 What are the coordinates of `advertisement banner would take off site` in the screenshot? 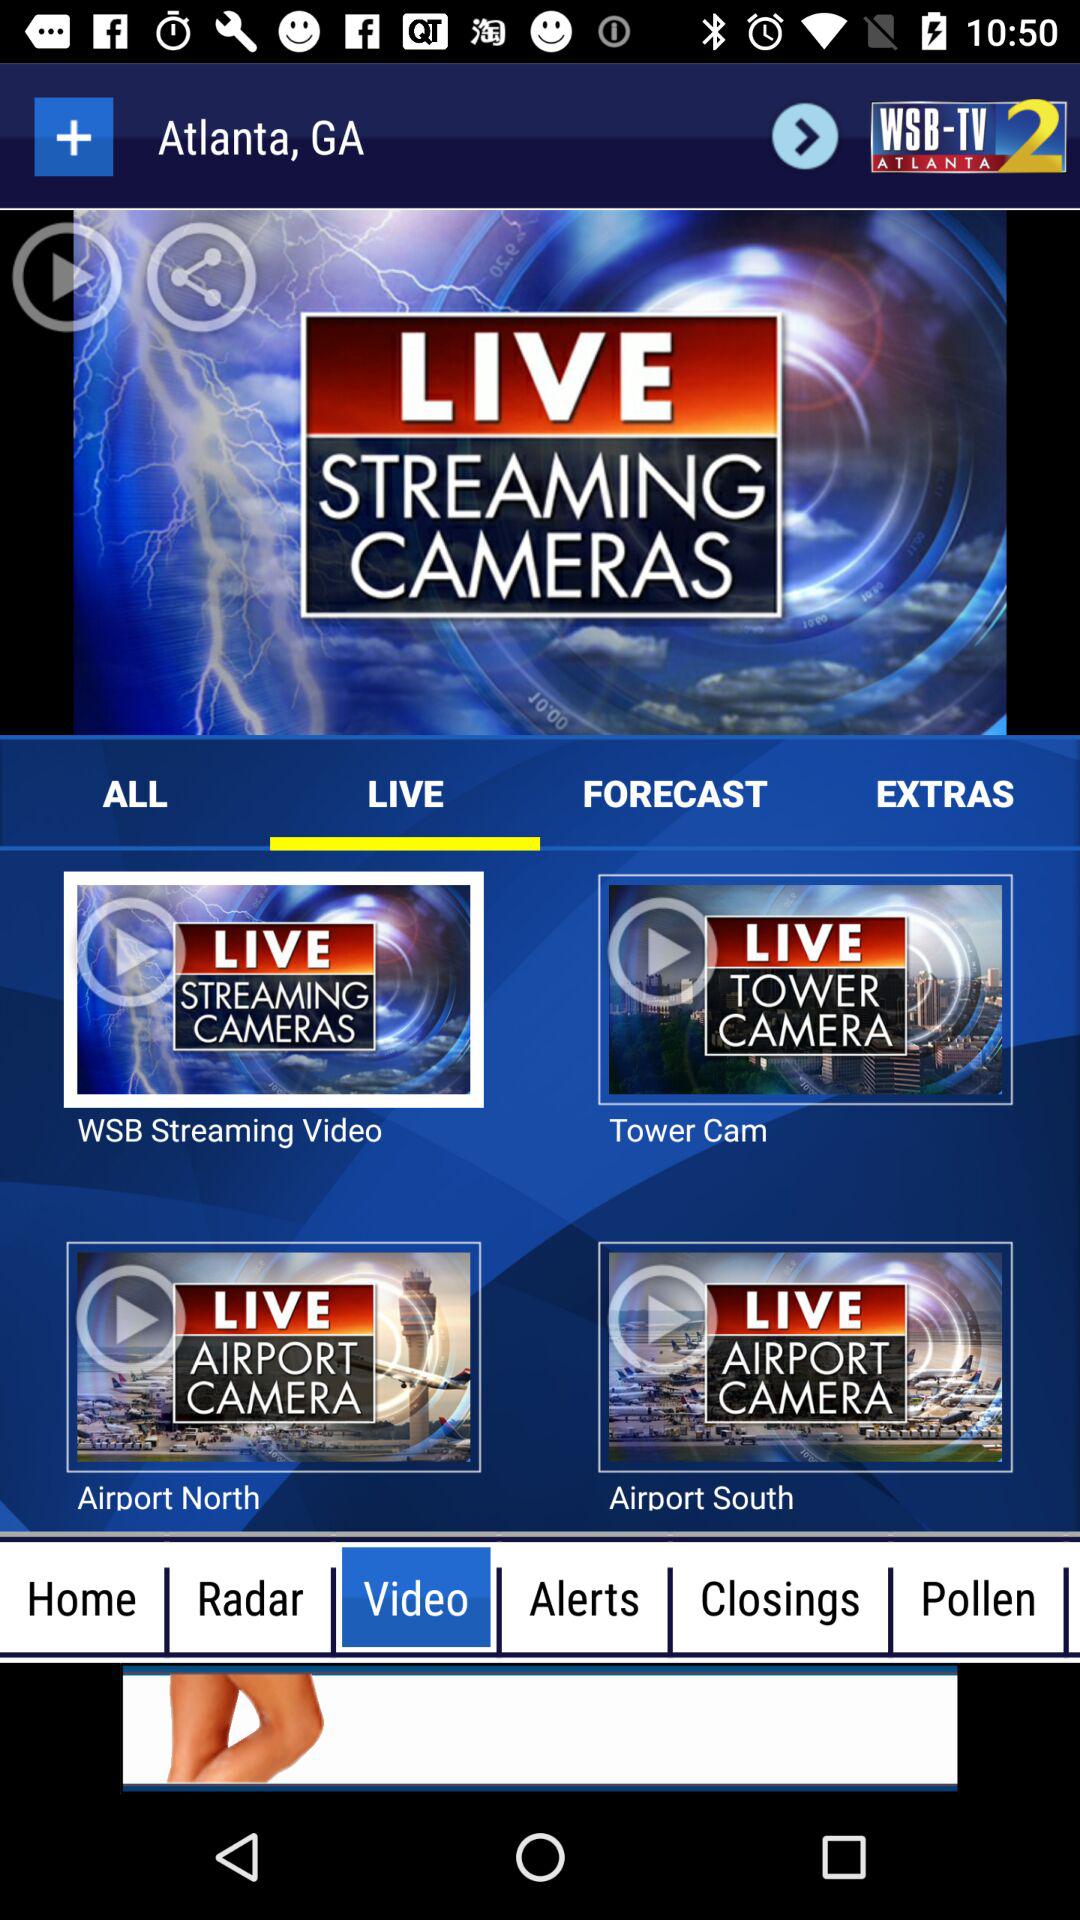 It's located at (540, 1728).